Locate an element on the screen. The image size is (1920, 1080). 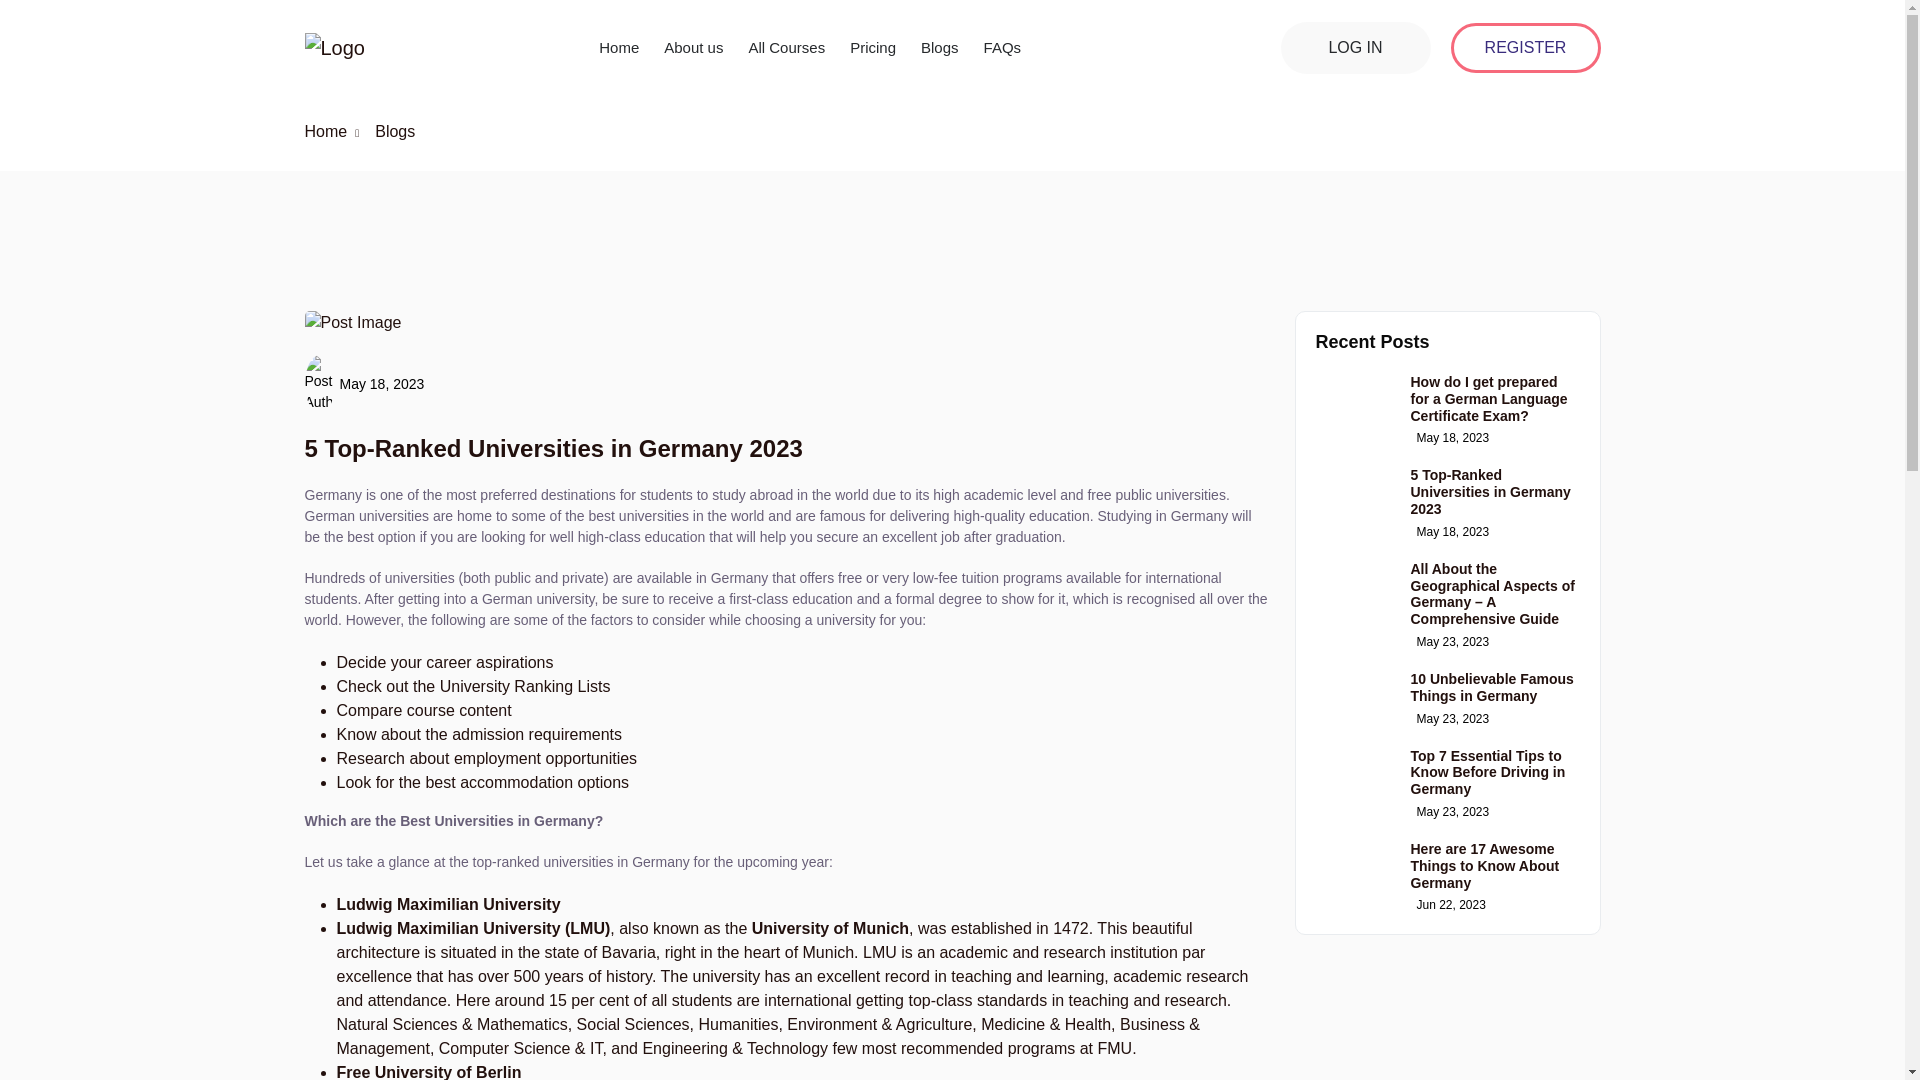
Here are 17 Awesome Things to Know About Germany is located at coordinates (1484, 866).